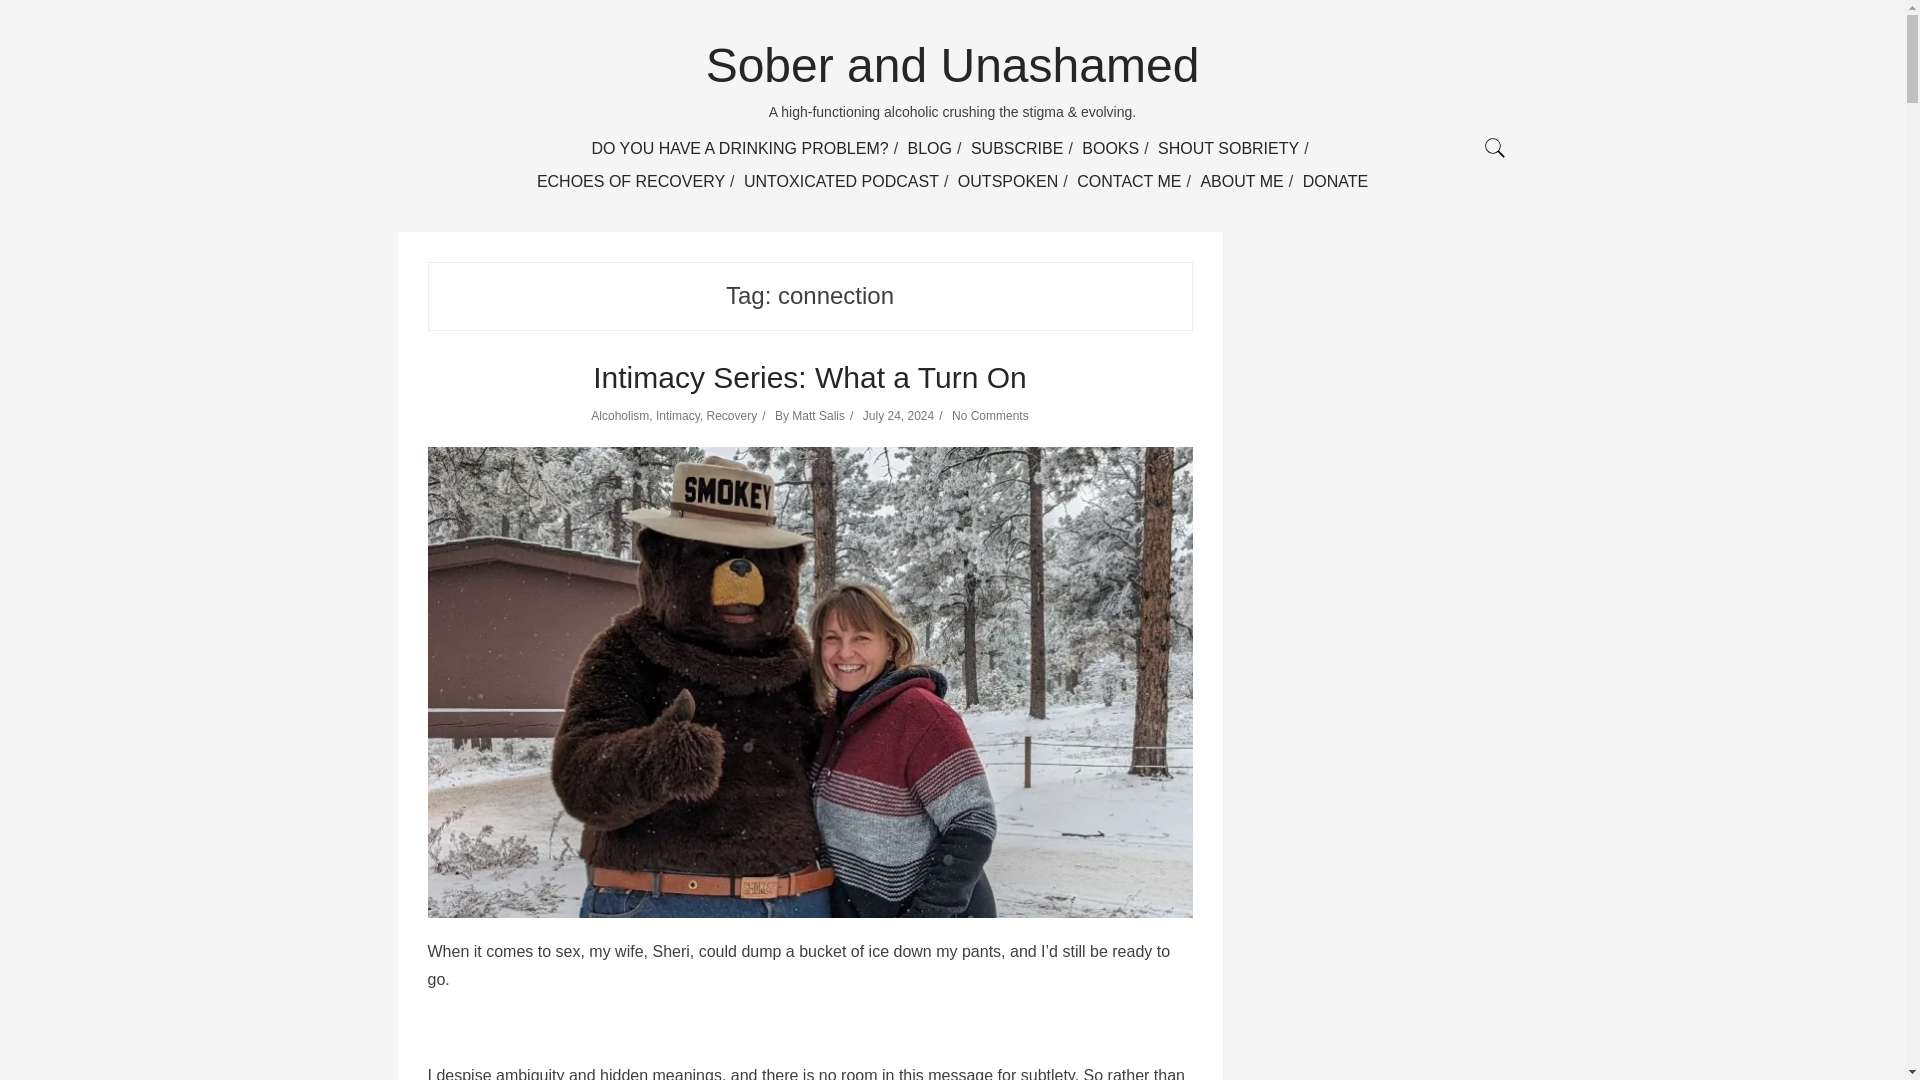  What do you see at coordinates (841, 181) in the screenshot?
I see `UNTOXICATED PODCAST` at bounding box center [841, 181].